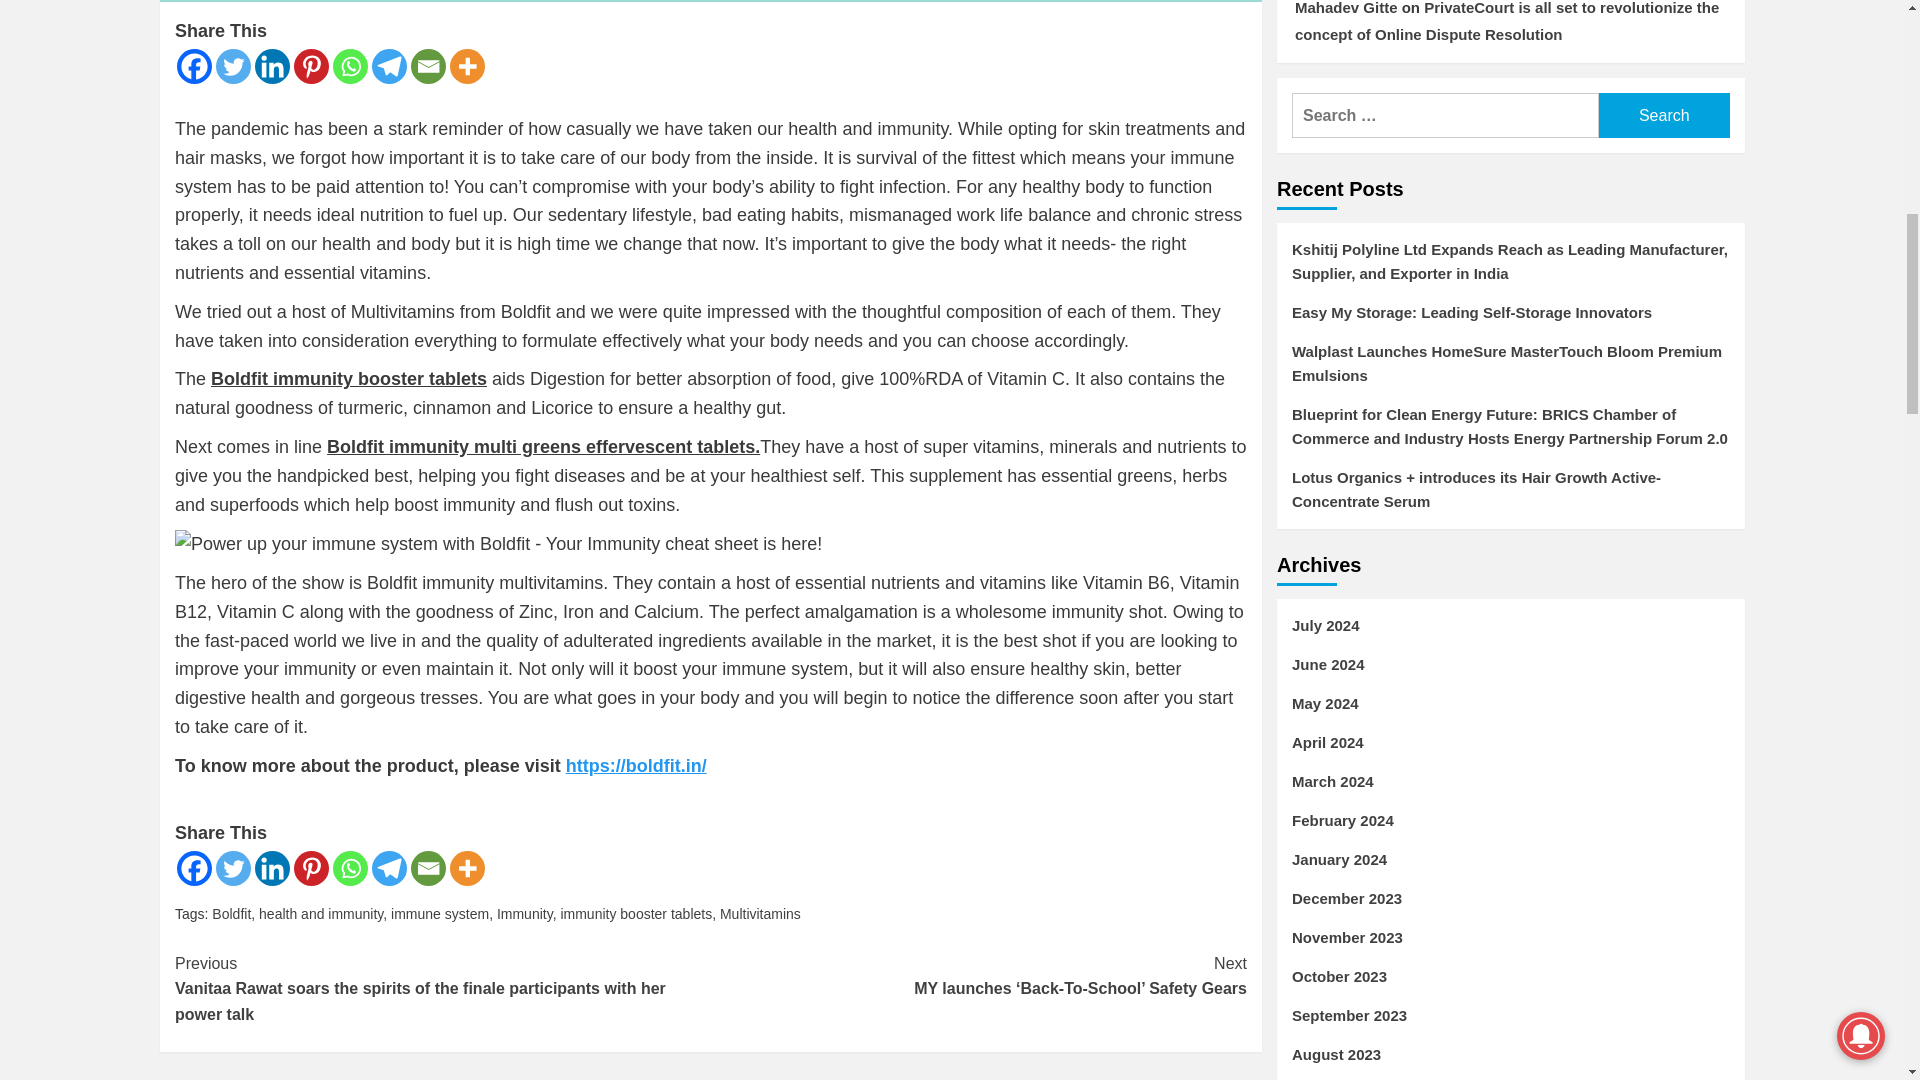  Describe the element at coordinates (467, 66) in the screenshot. I see `More` at that location.